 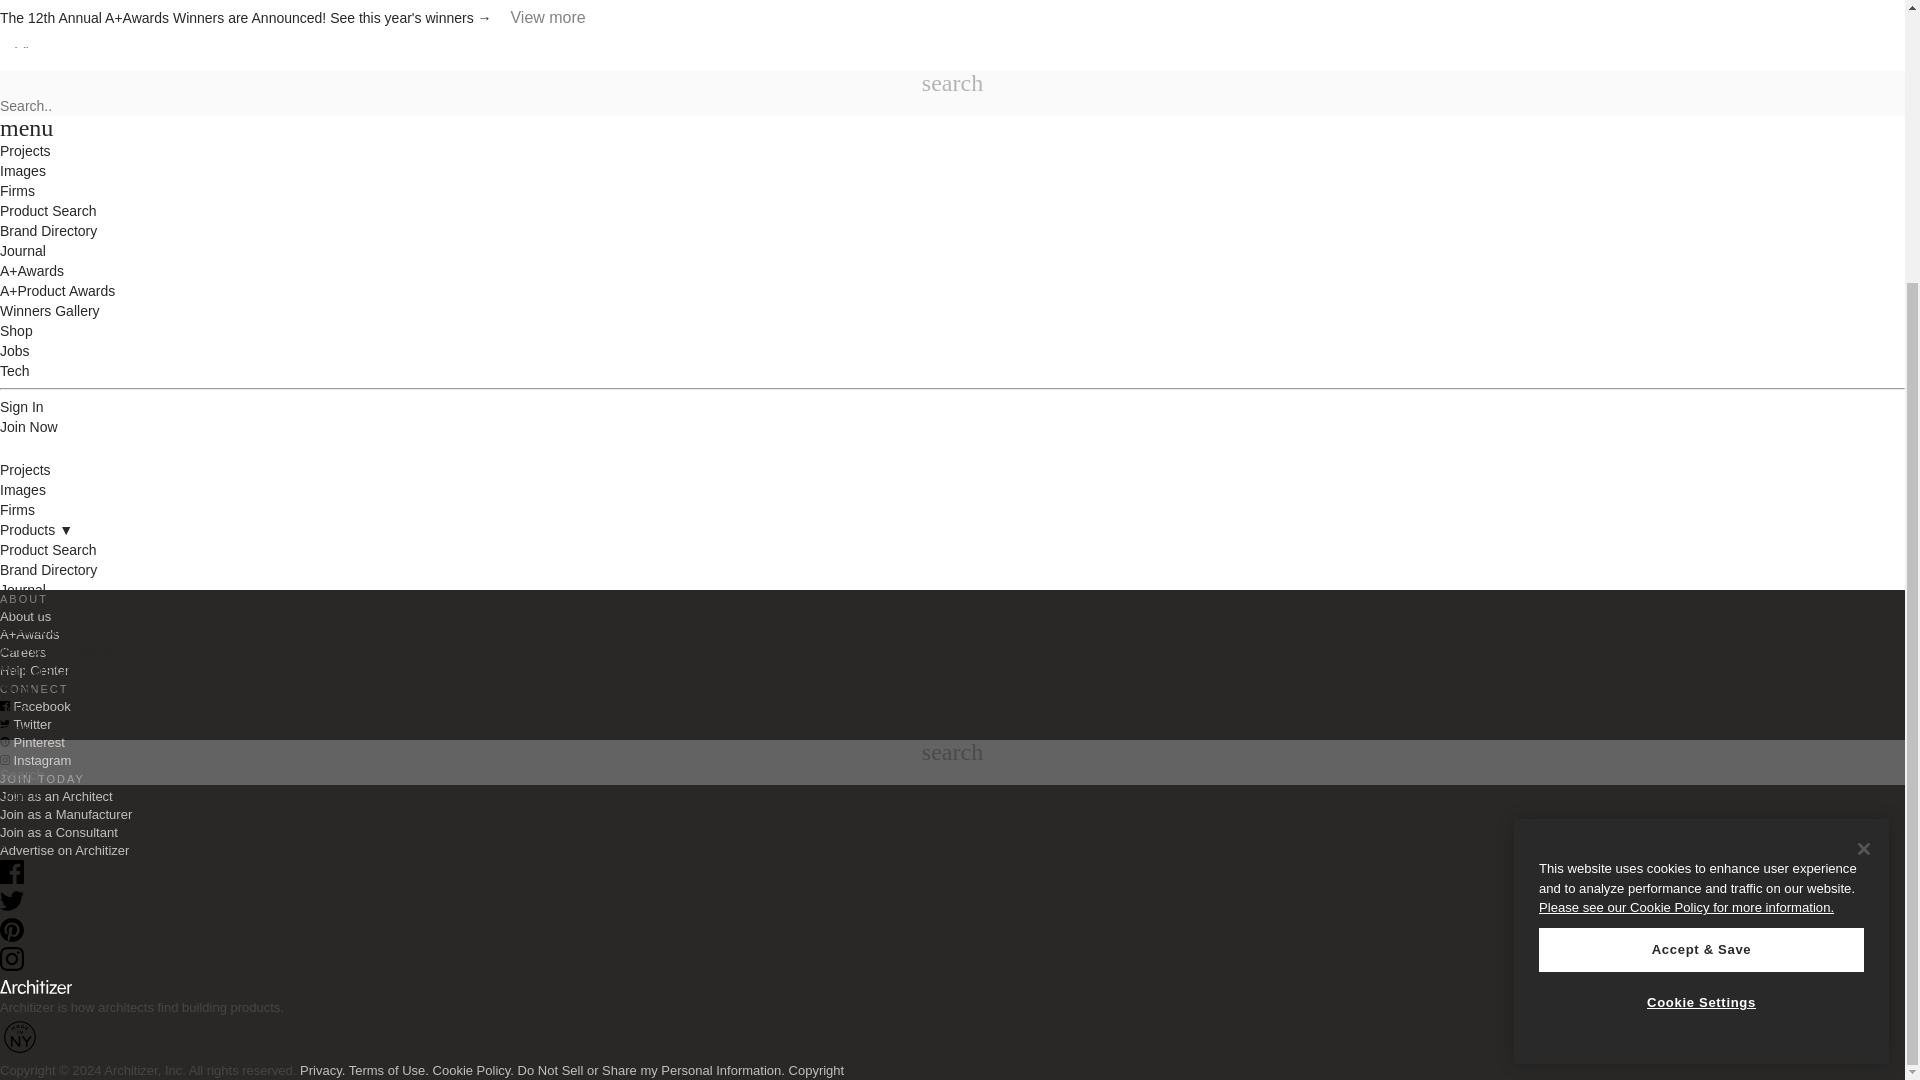 What do you see at coordinates (36, 760) in the screenshot?
I see `Instagram` at bounding box center [36, 760].